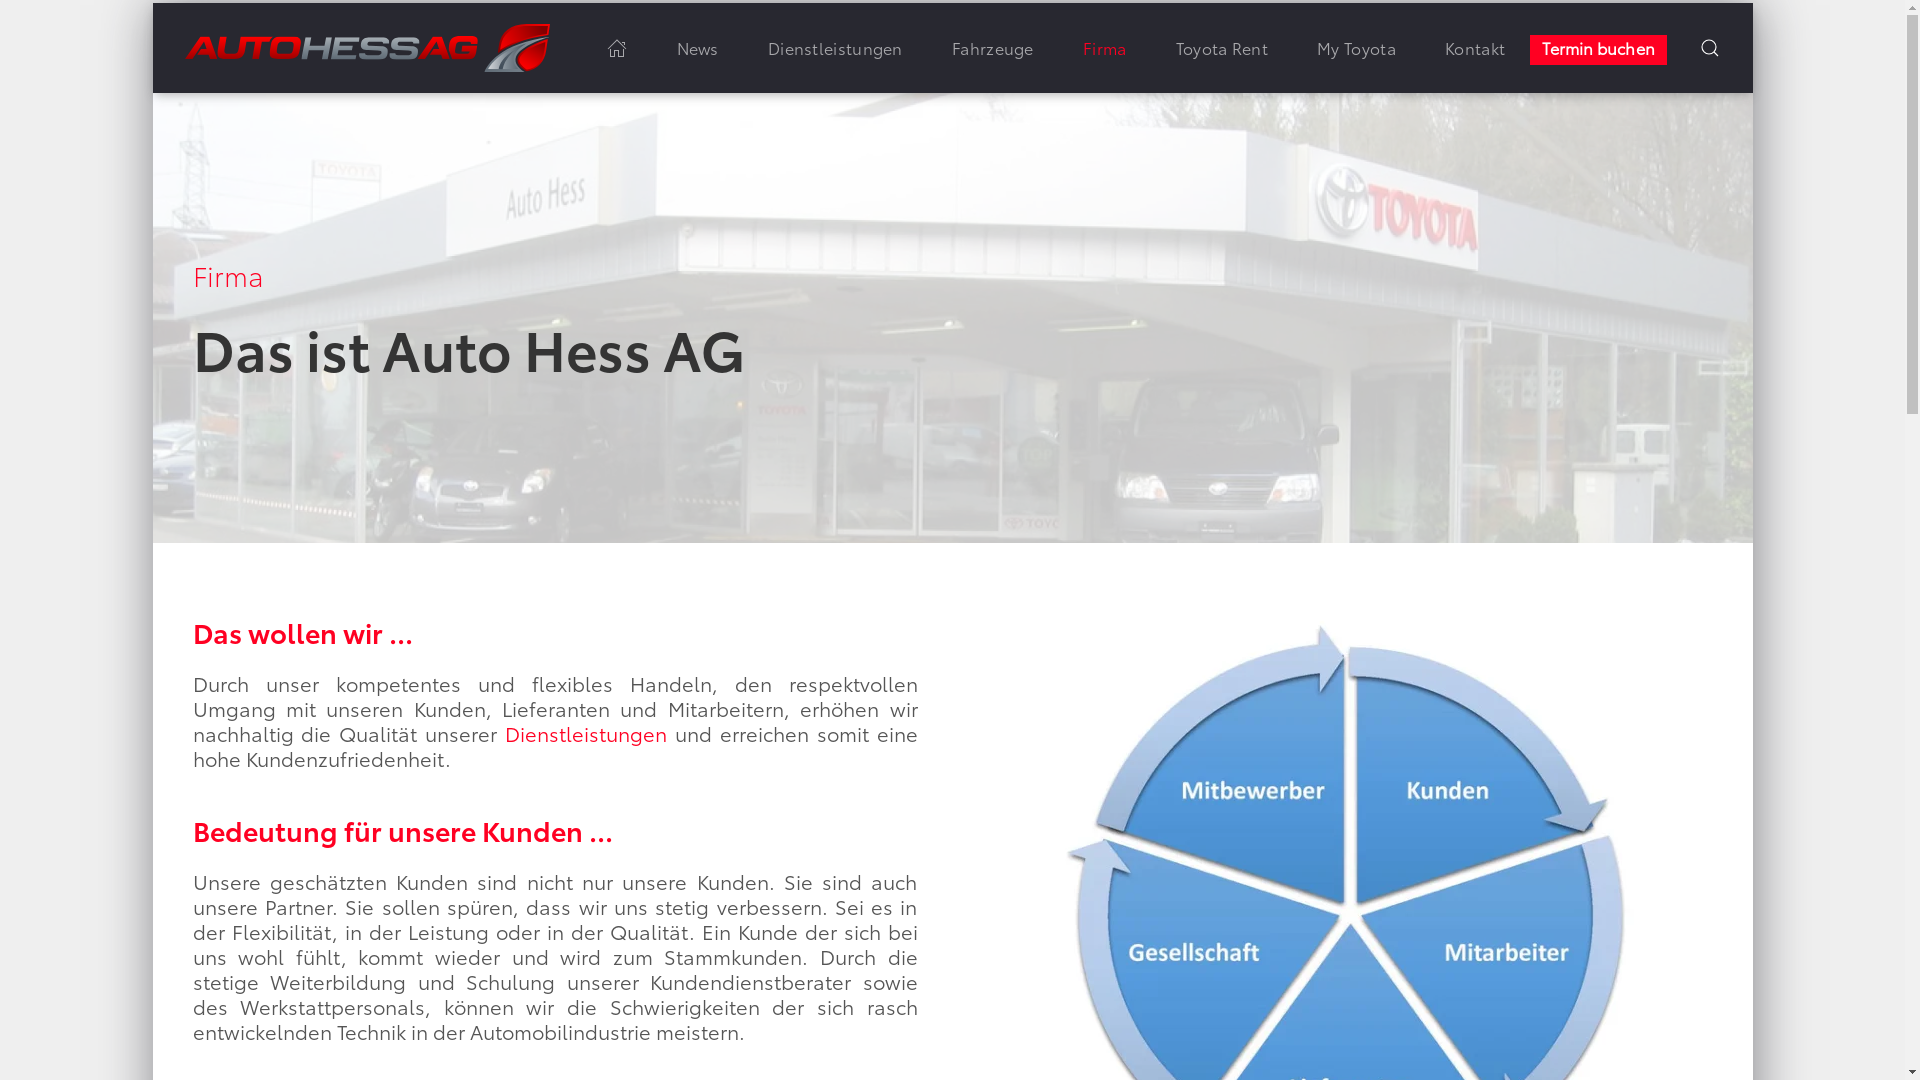 This screenshot has width=1920, height=1080. Describe the element at coordinates (1104, 48) in the screenshot. I see `Firma` at that location.